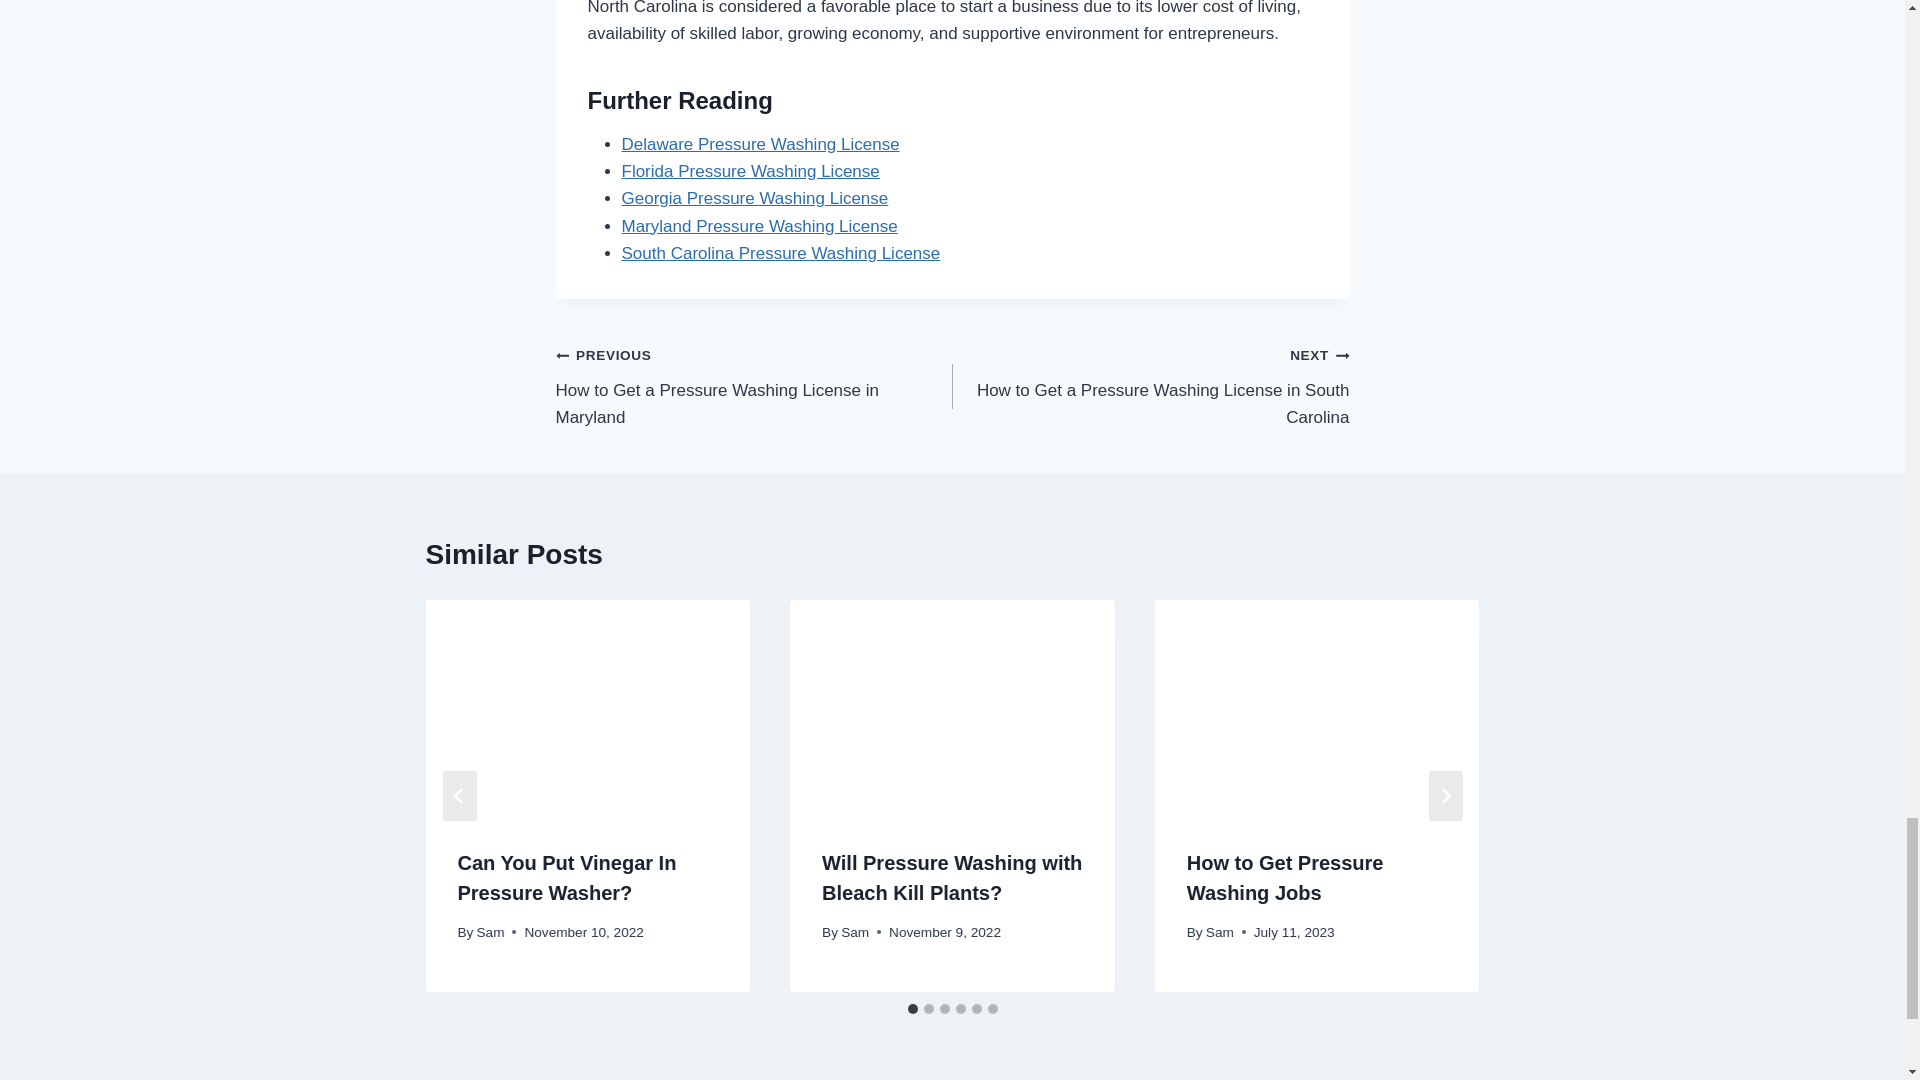 The height and width of the screenshot is (1080, 1920). I want to click on Florida Pressure Washing License, so click(1150, 386).